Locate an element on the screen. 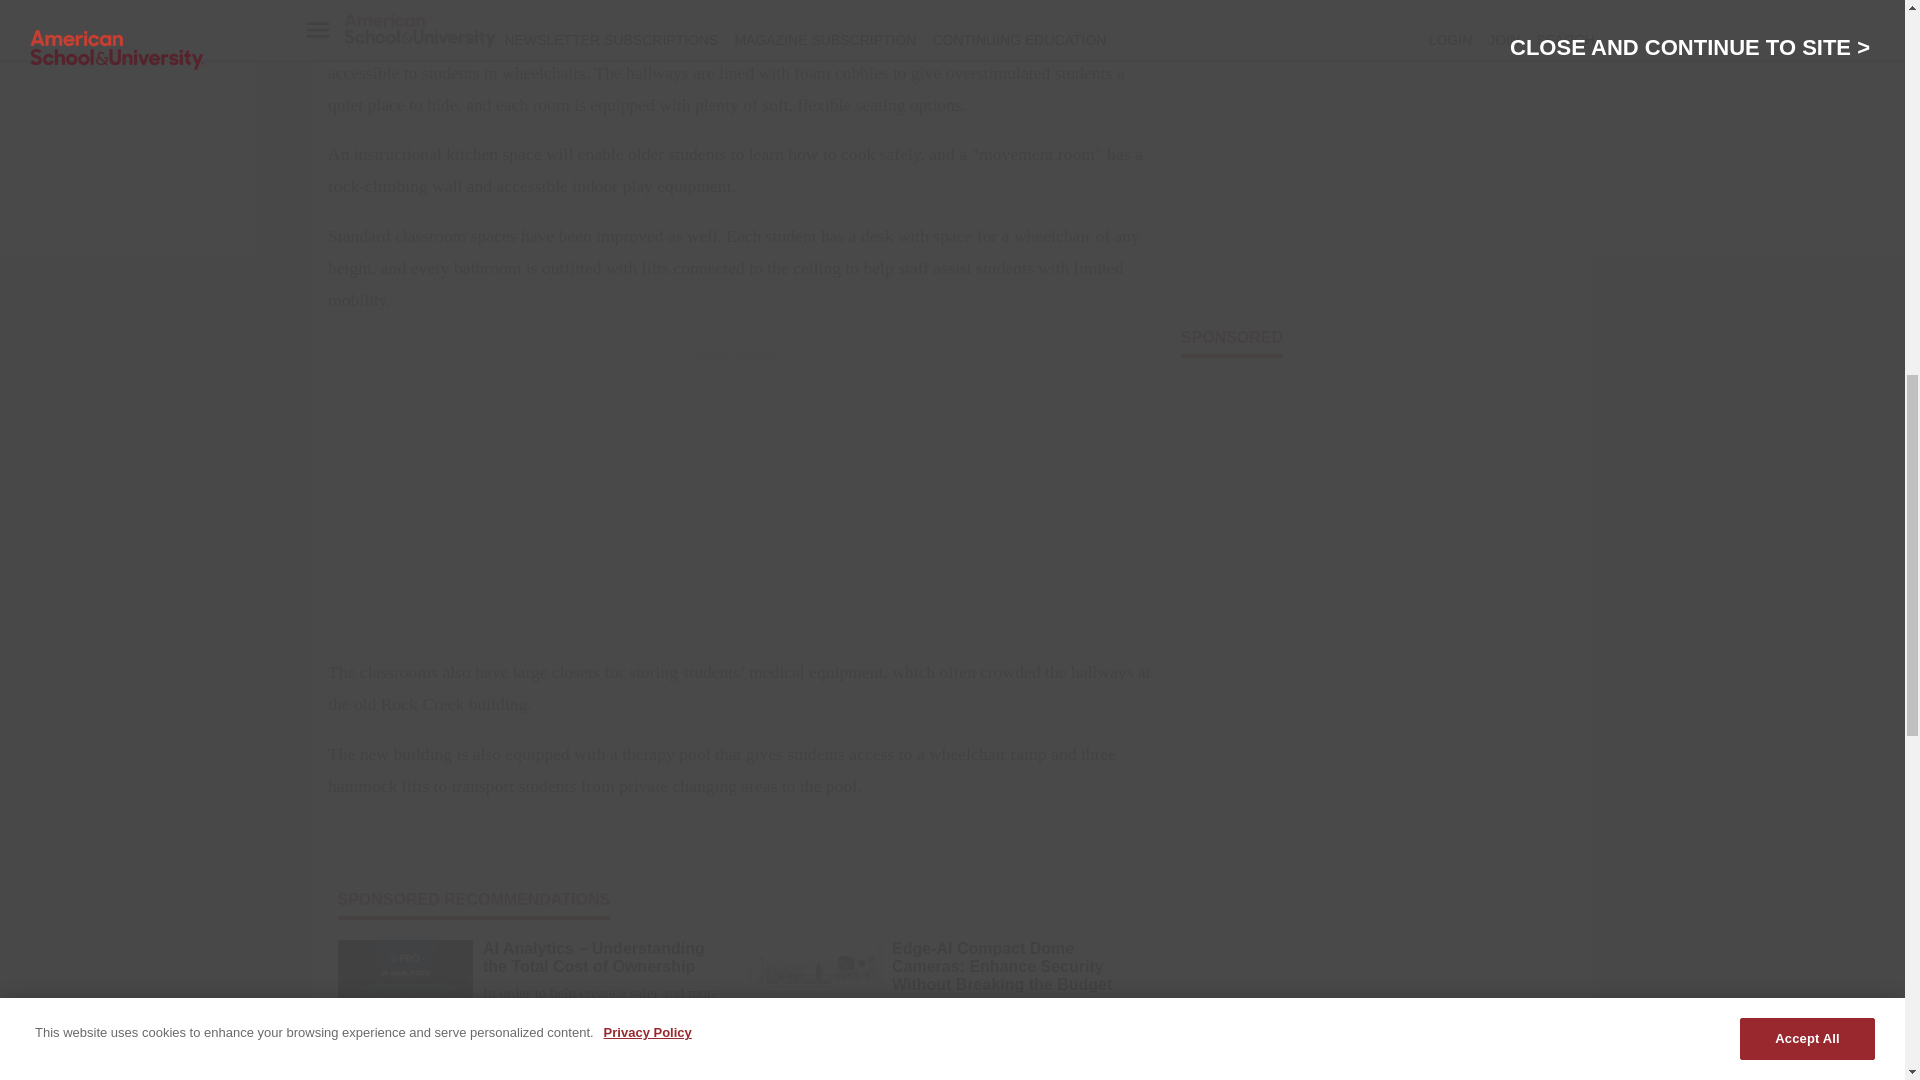 This screenshot has width=1920, height=1080. 3rd party ad content is located at coordinates (738, 488).